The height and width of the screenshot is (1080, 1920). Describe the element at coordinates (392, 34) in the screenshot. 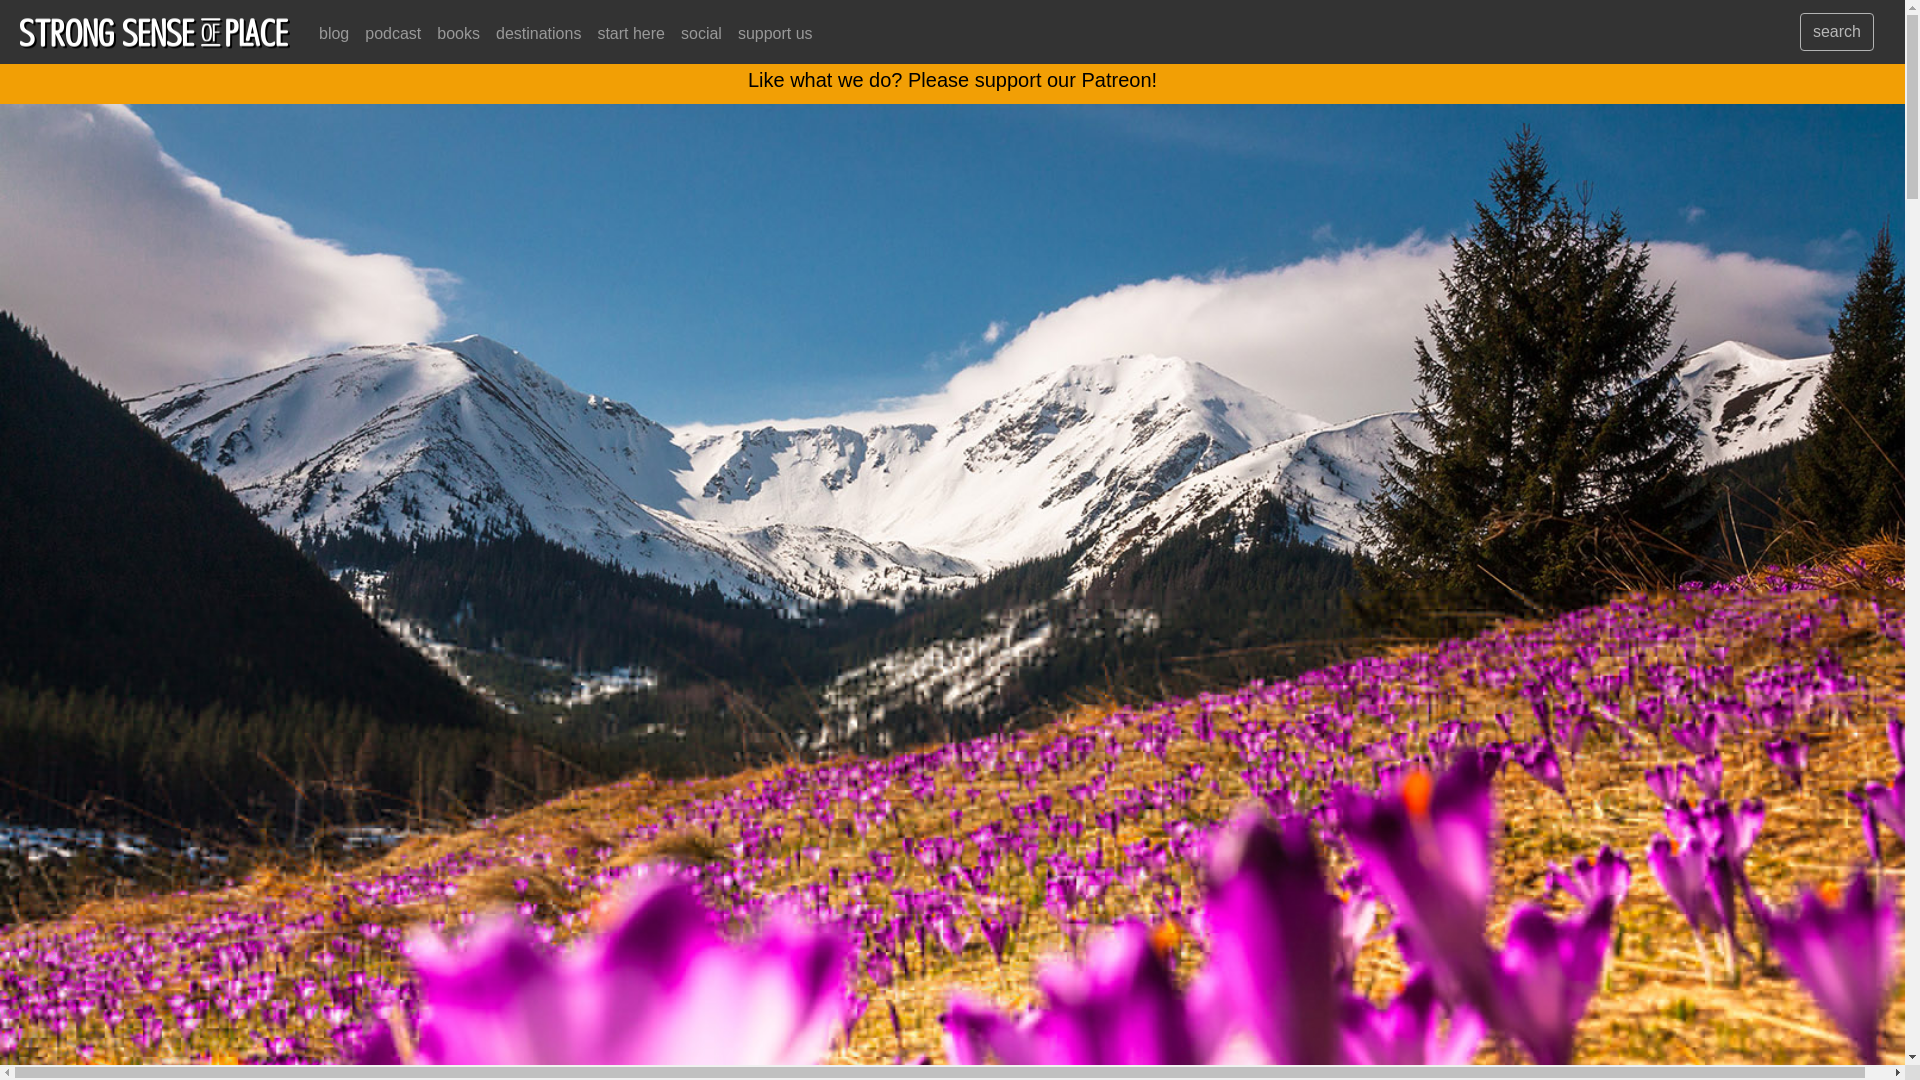

I see `podcast` at that location.